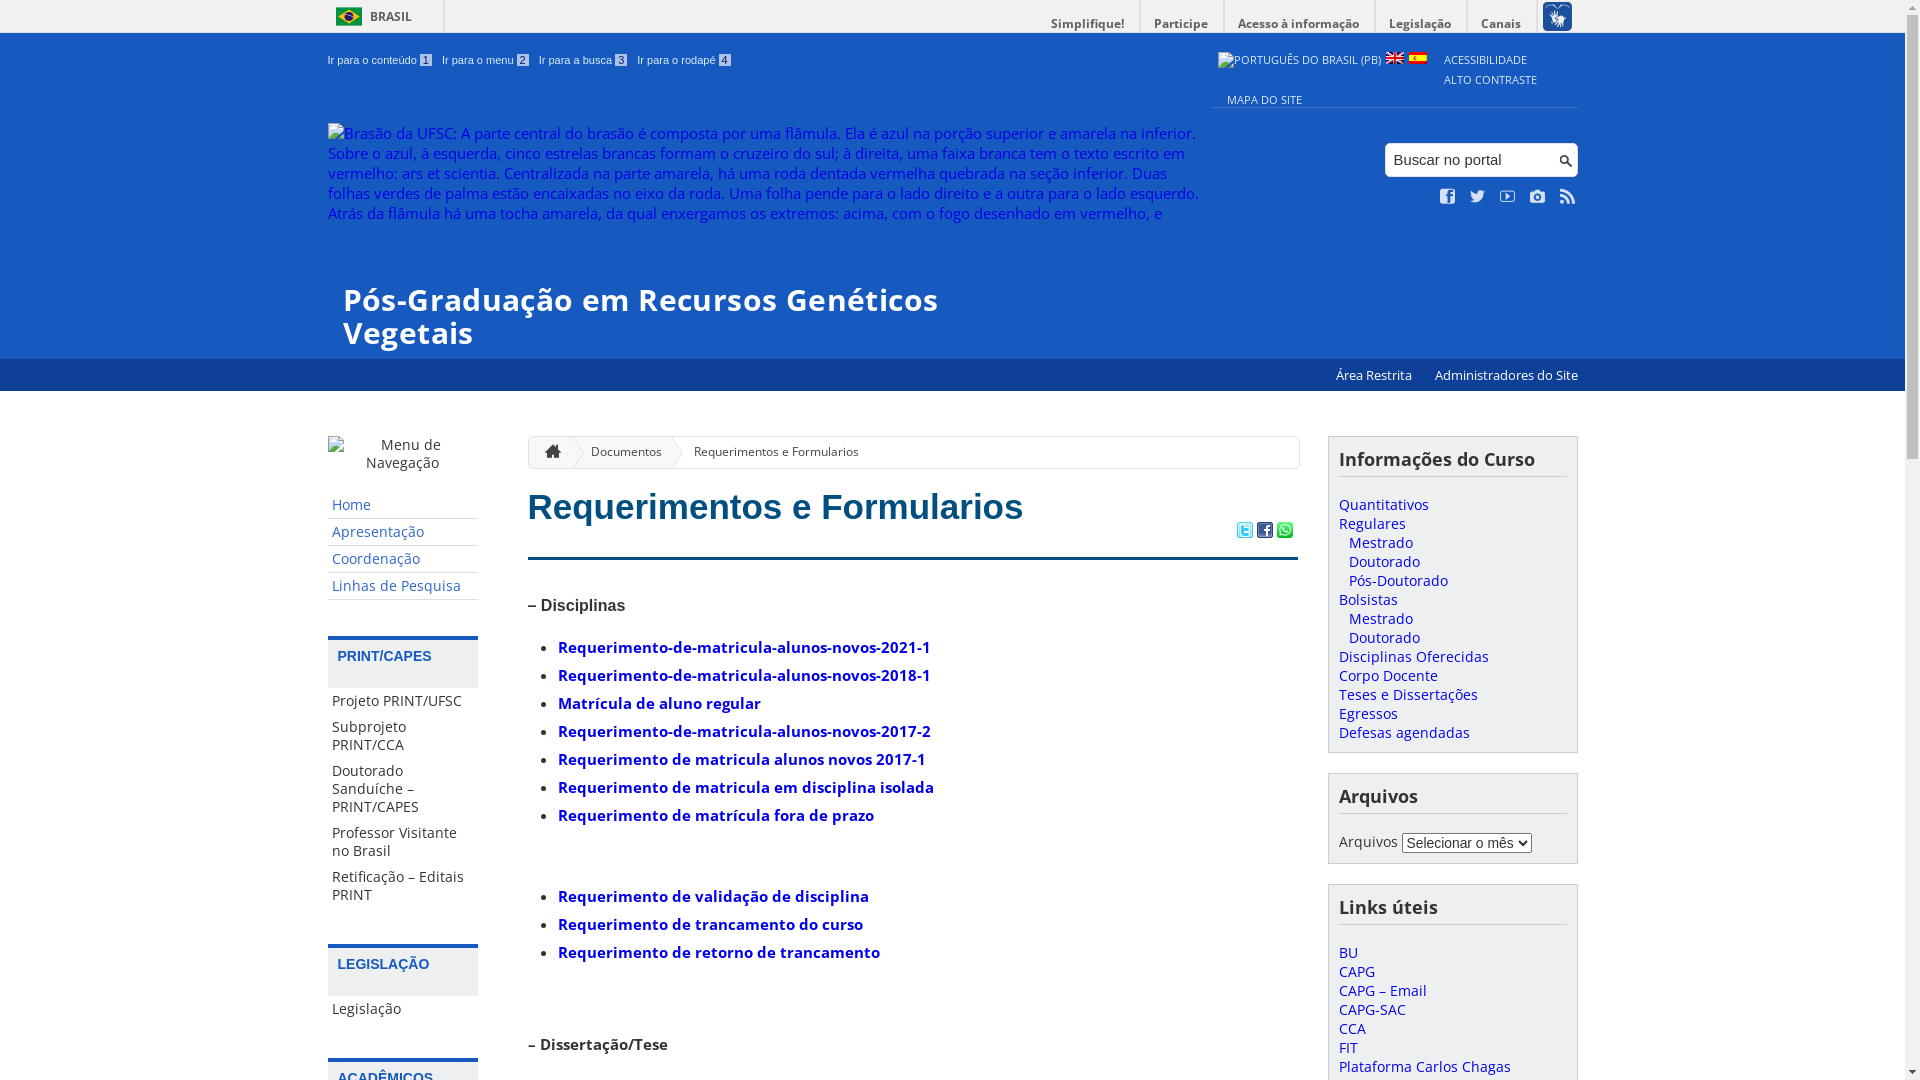  What do you see at coordinates (1348, 1048) in the screenshot?
I see `FIT` at bounding box center [1348, 1048].